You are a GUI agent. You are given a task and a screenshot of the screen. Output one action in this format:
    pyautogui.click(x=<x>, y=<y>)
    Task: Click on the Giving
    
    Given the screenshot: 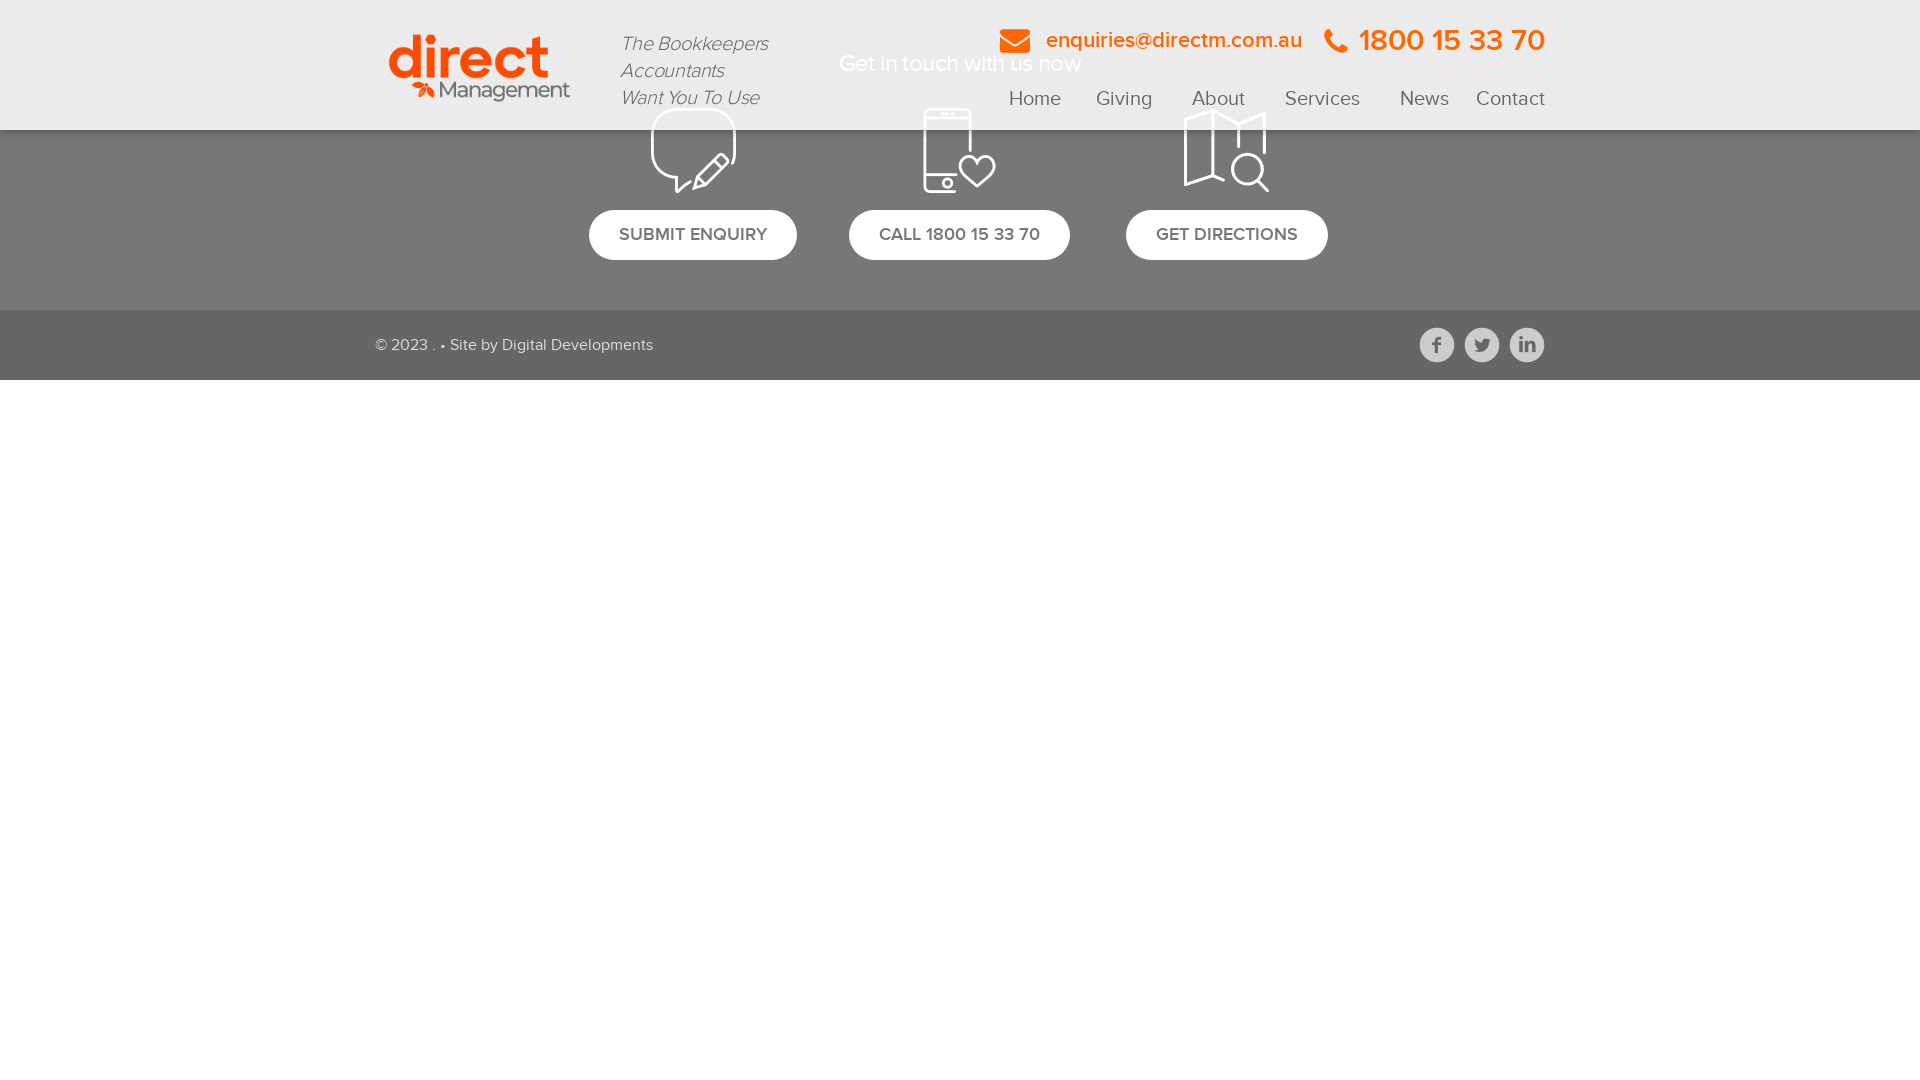 What is the action you would take?
    pyautogui.click(x=1124, y=99)
    